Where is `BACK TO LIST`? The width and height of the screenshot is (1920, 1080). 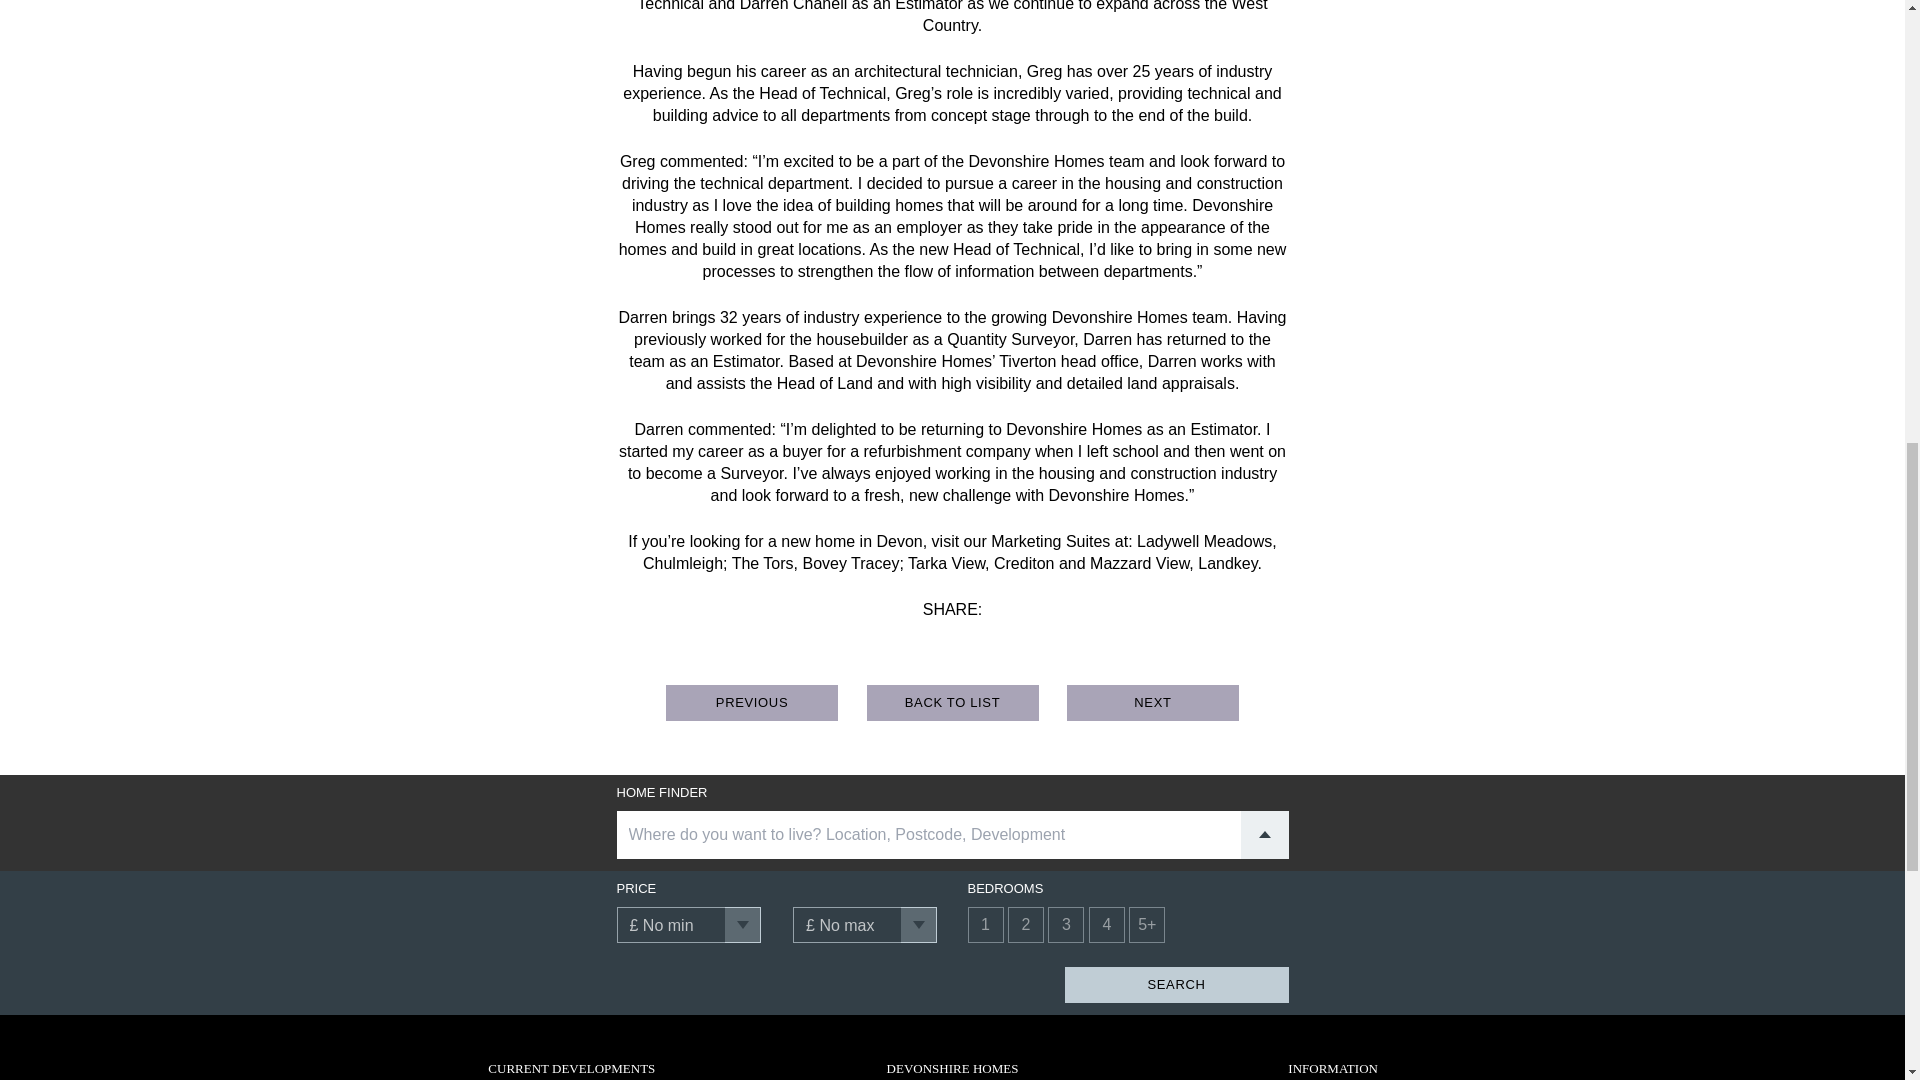
BACK TO LIST is located at coordinates (952, 702).